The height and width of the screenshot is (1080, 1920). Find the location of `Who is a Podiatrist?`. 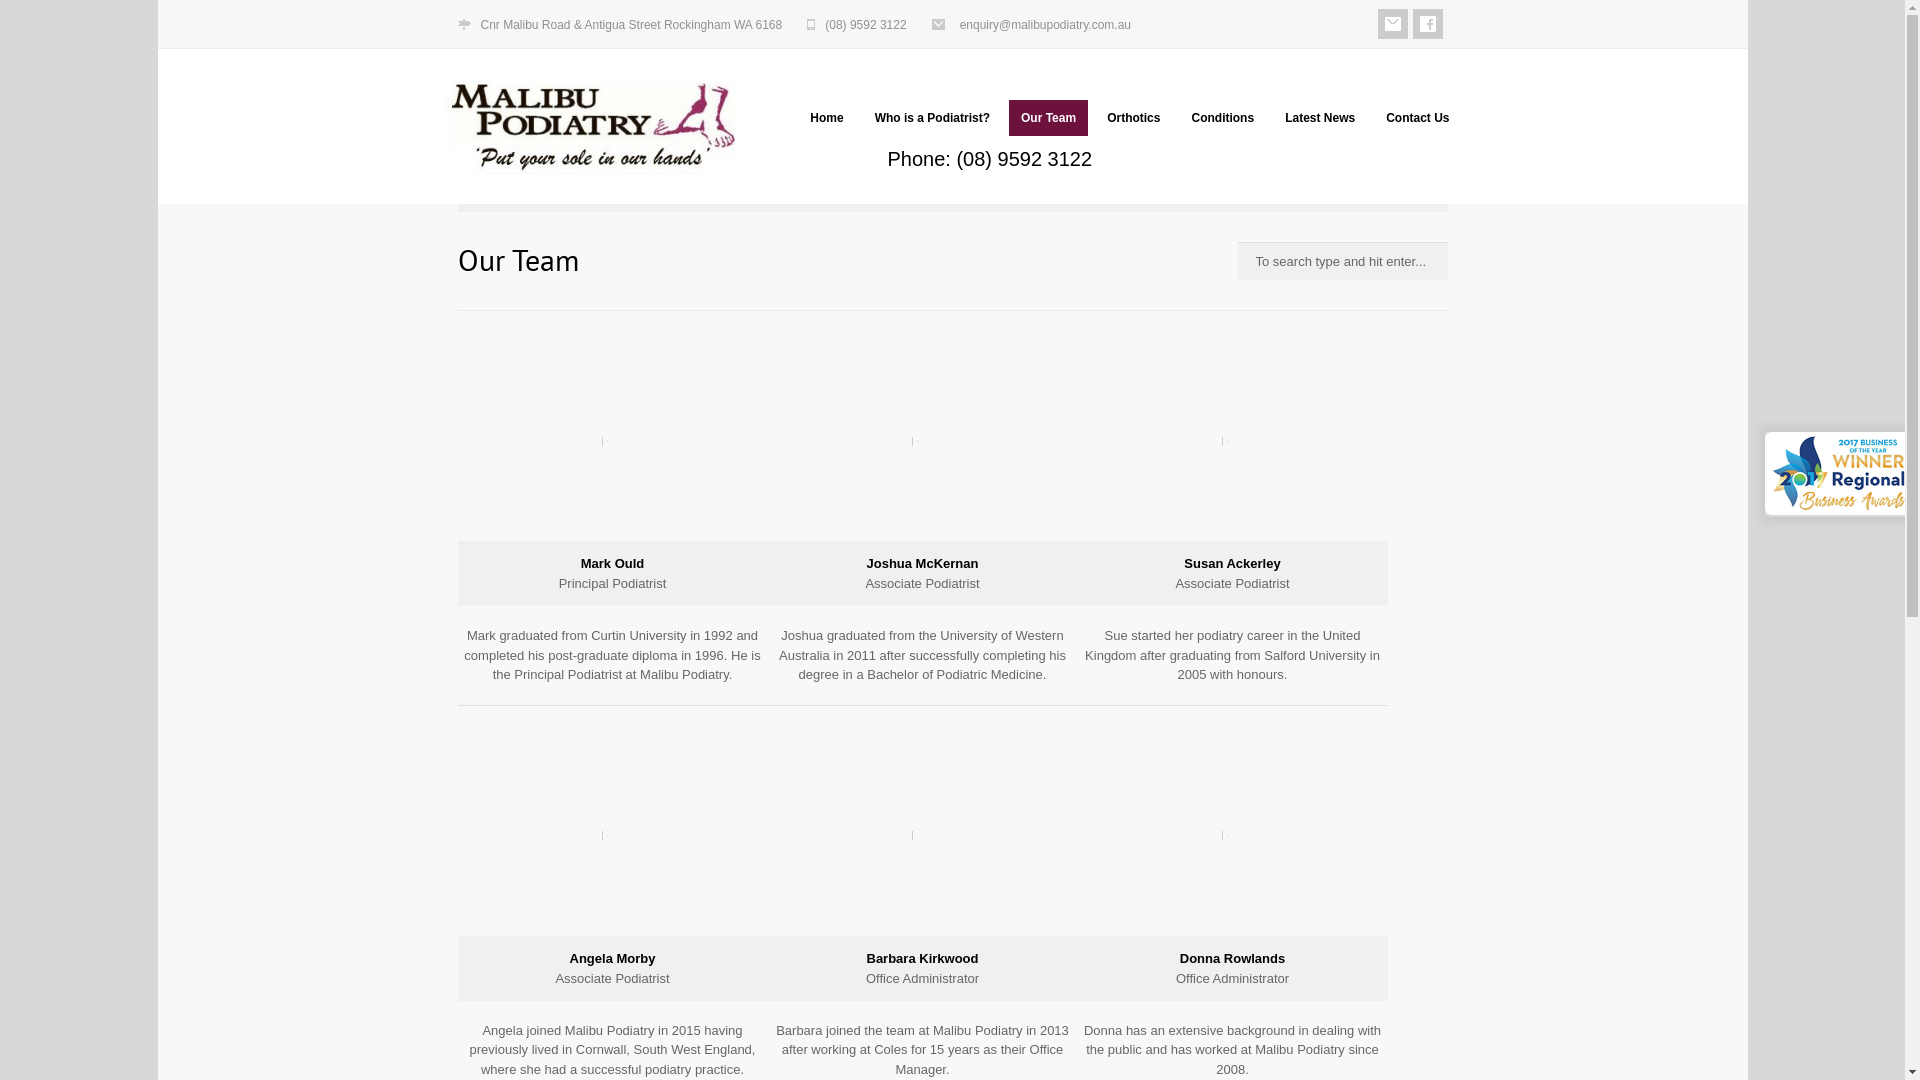

Who is a Podiatrist? is located at coordinates (932, 118).